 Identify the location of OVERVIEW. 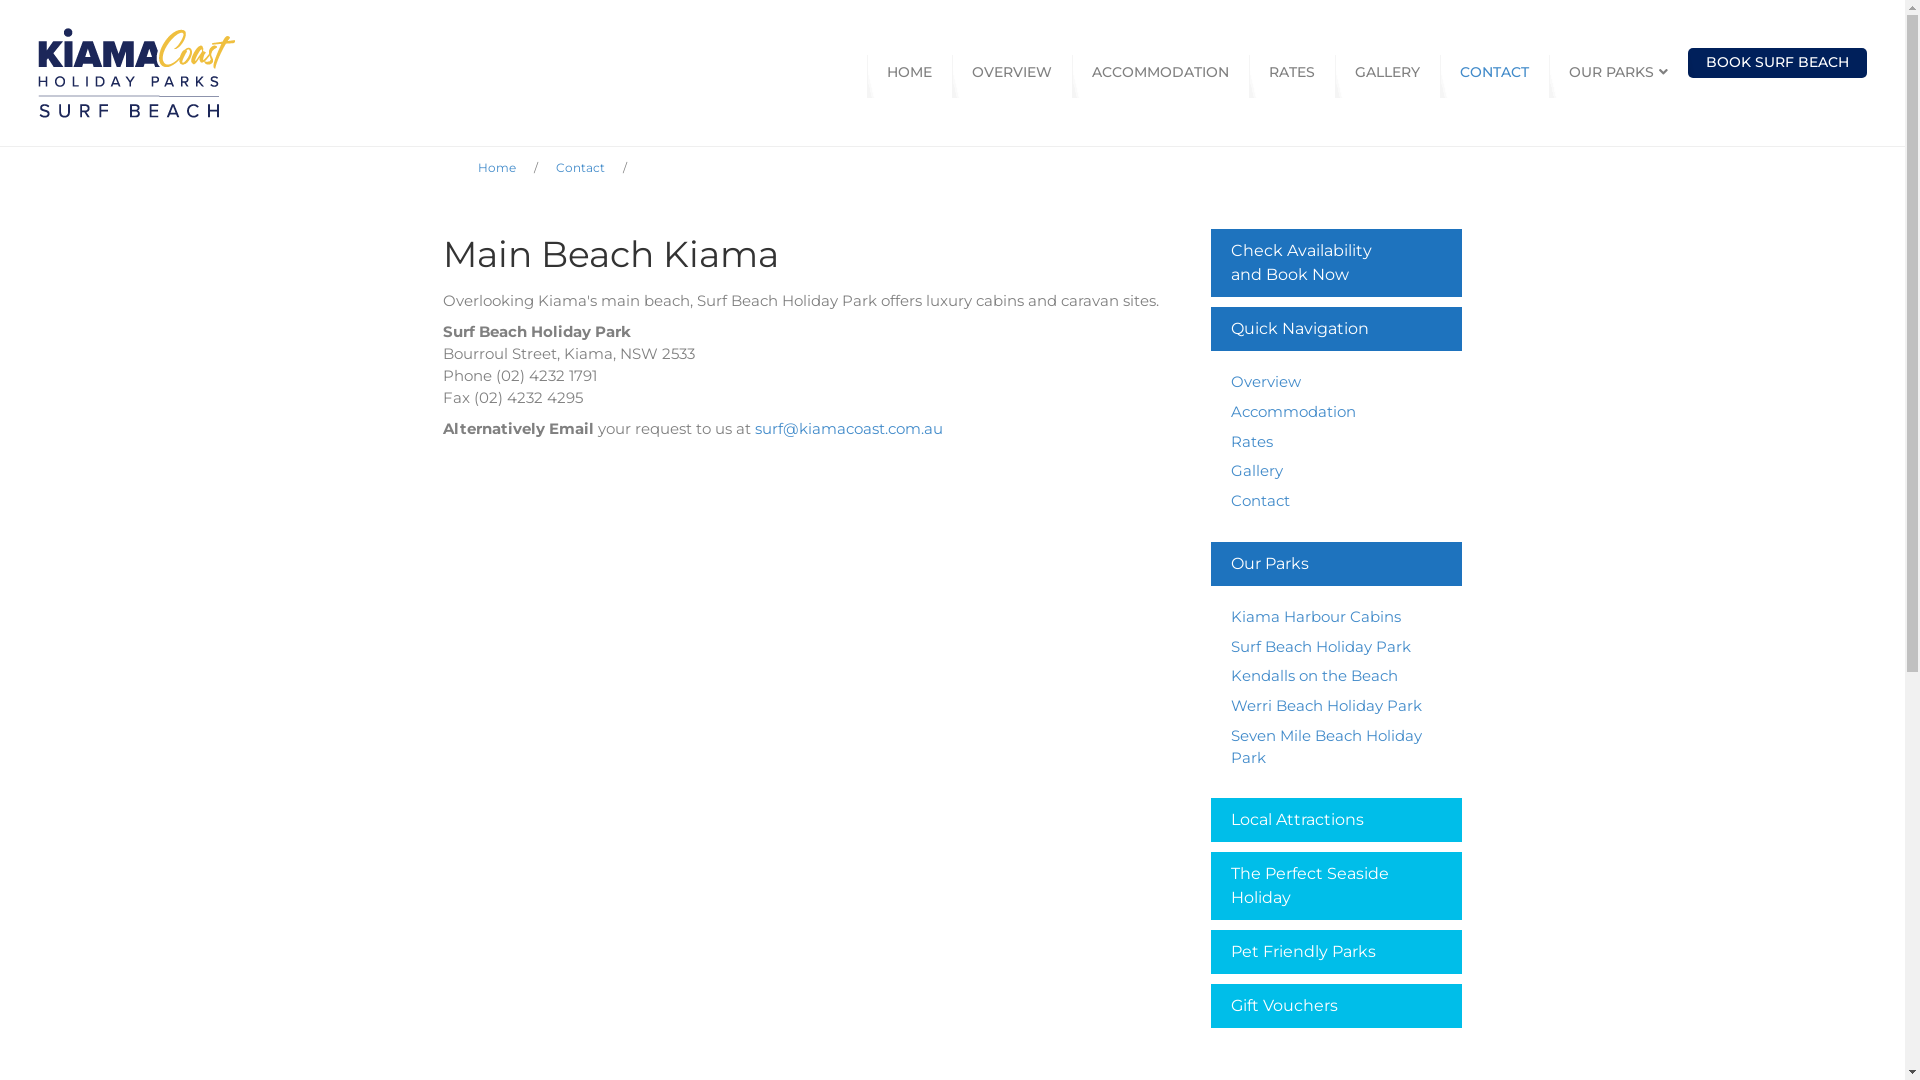
(1012, 73).